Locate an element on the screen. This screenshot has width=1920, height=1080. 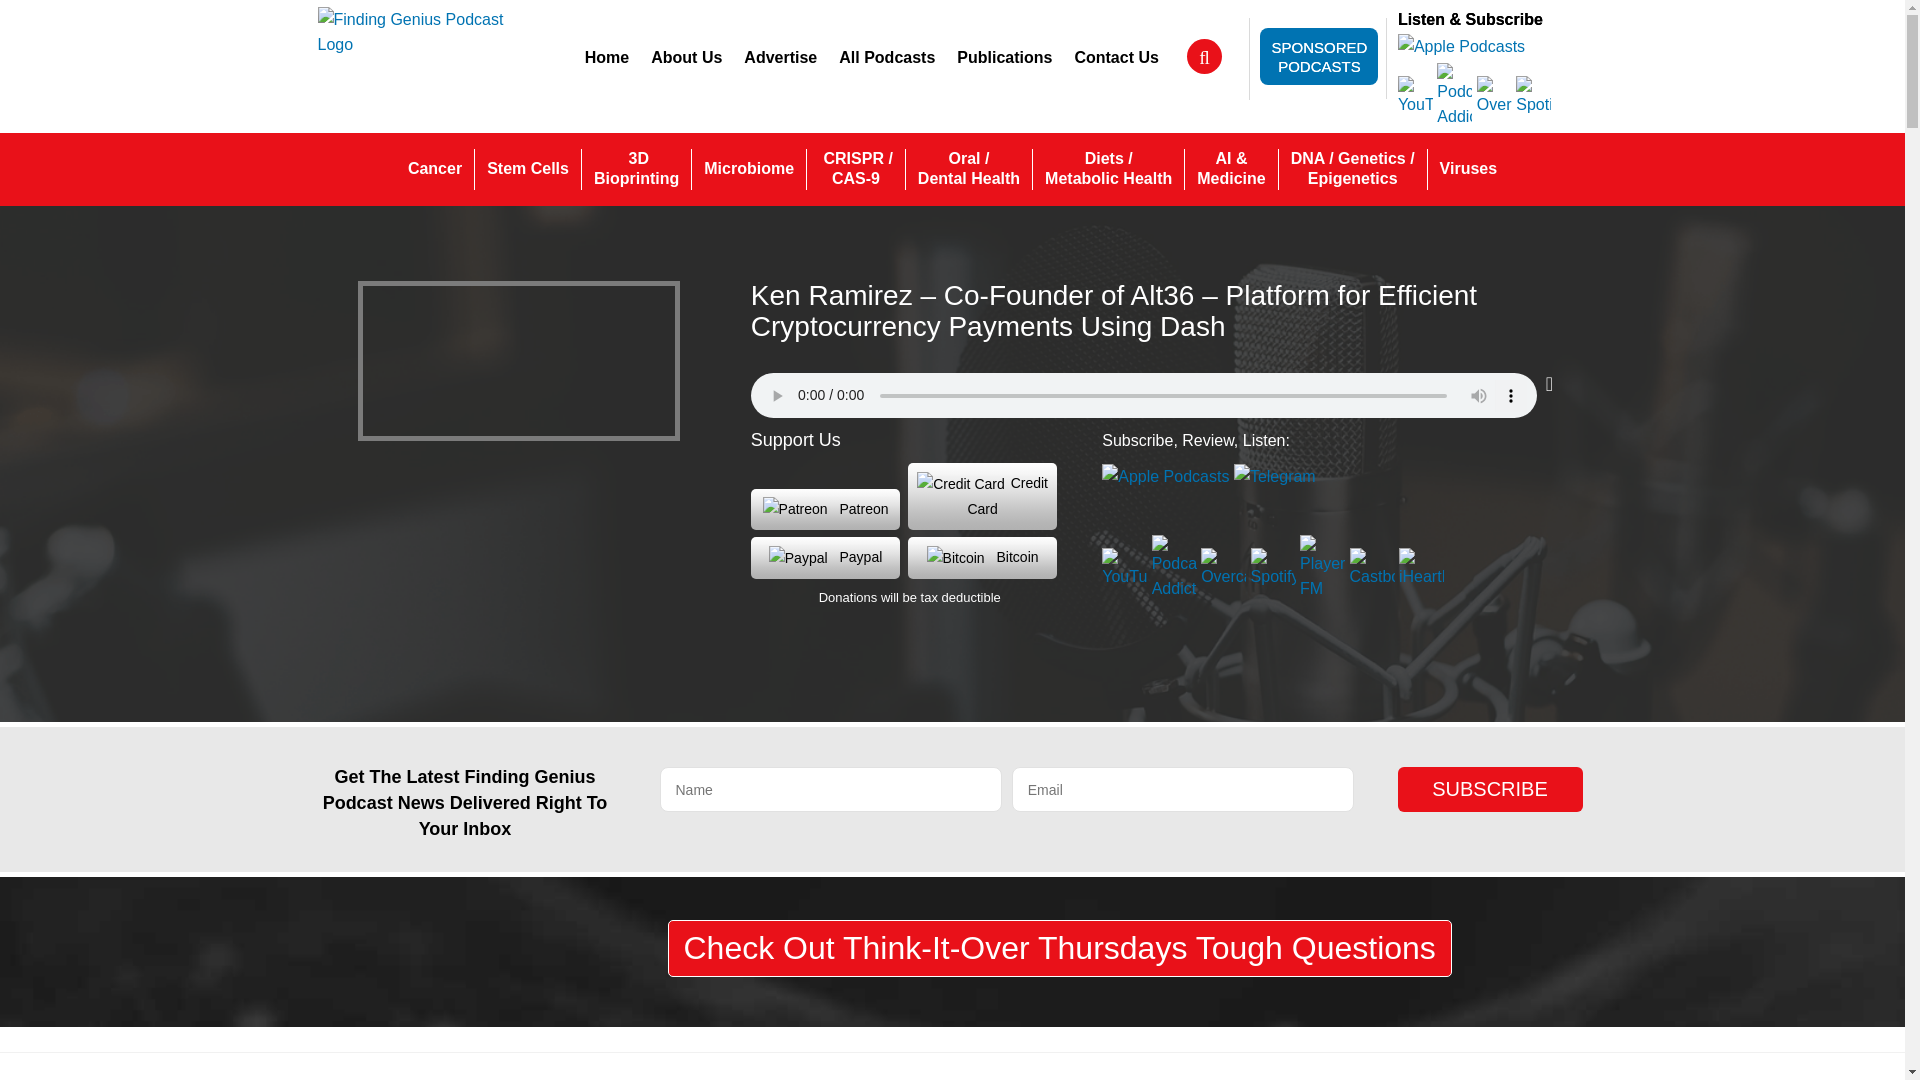
Finding Genius Podcast is located at coordinates (411, 30).